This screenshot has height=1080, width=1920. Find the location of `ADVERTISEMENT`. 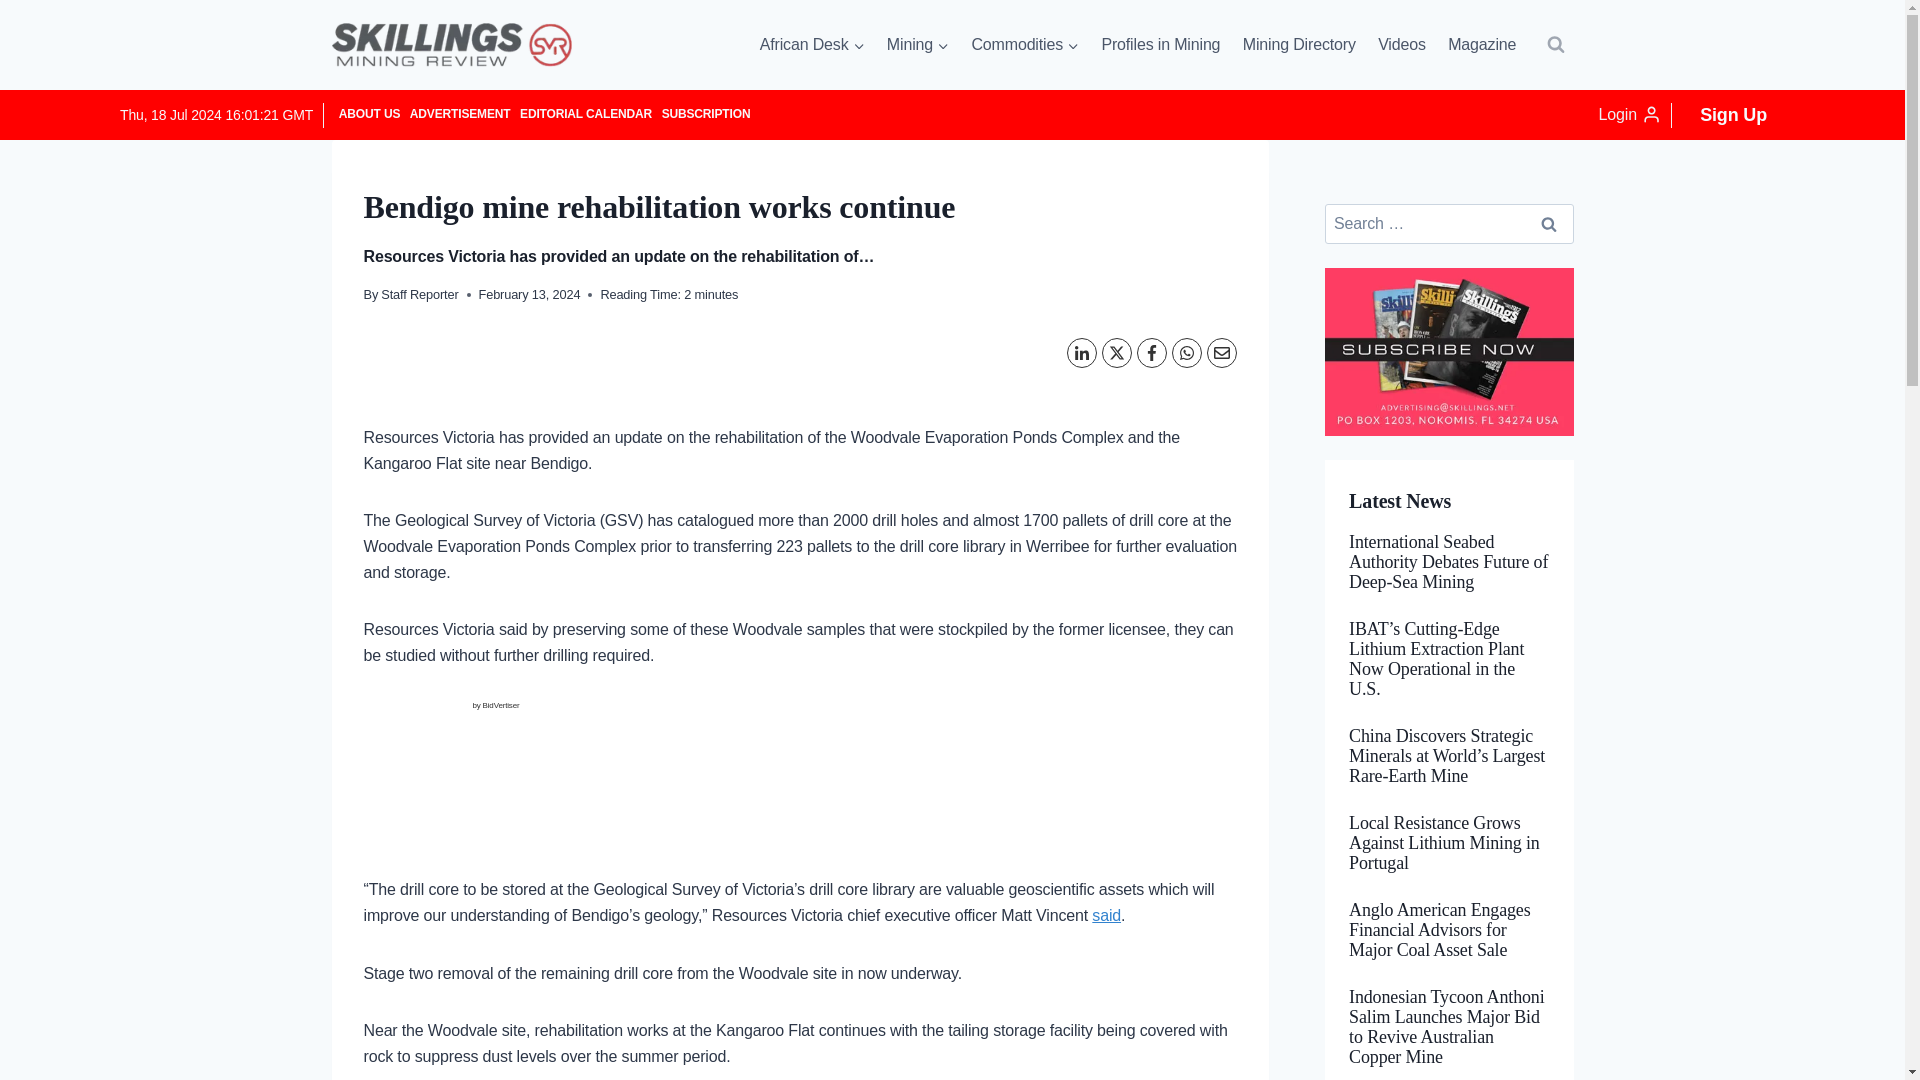

ADVERTISEMENT is located at coordinates (460, 114).